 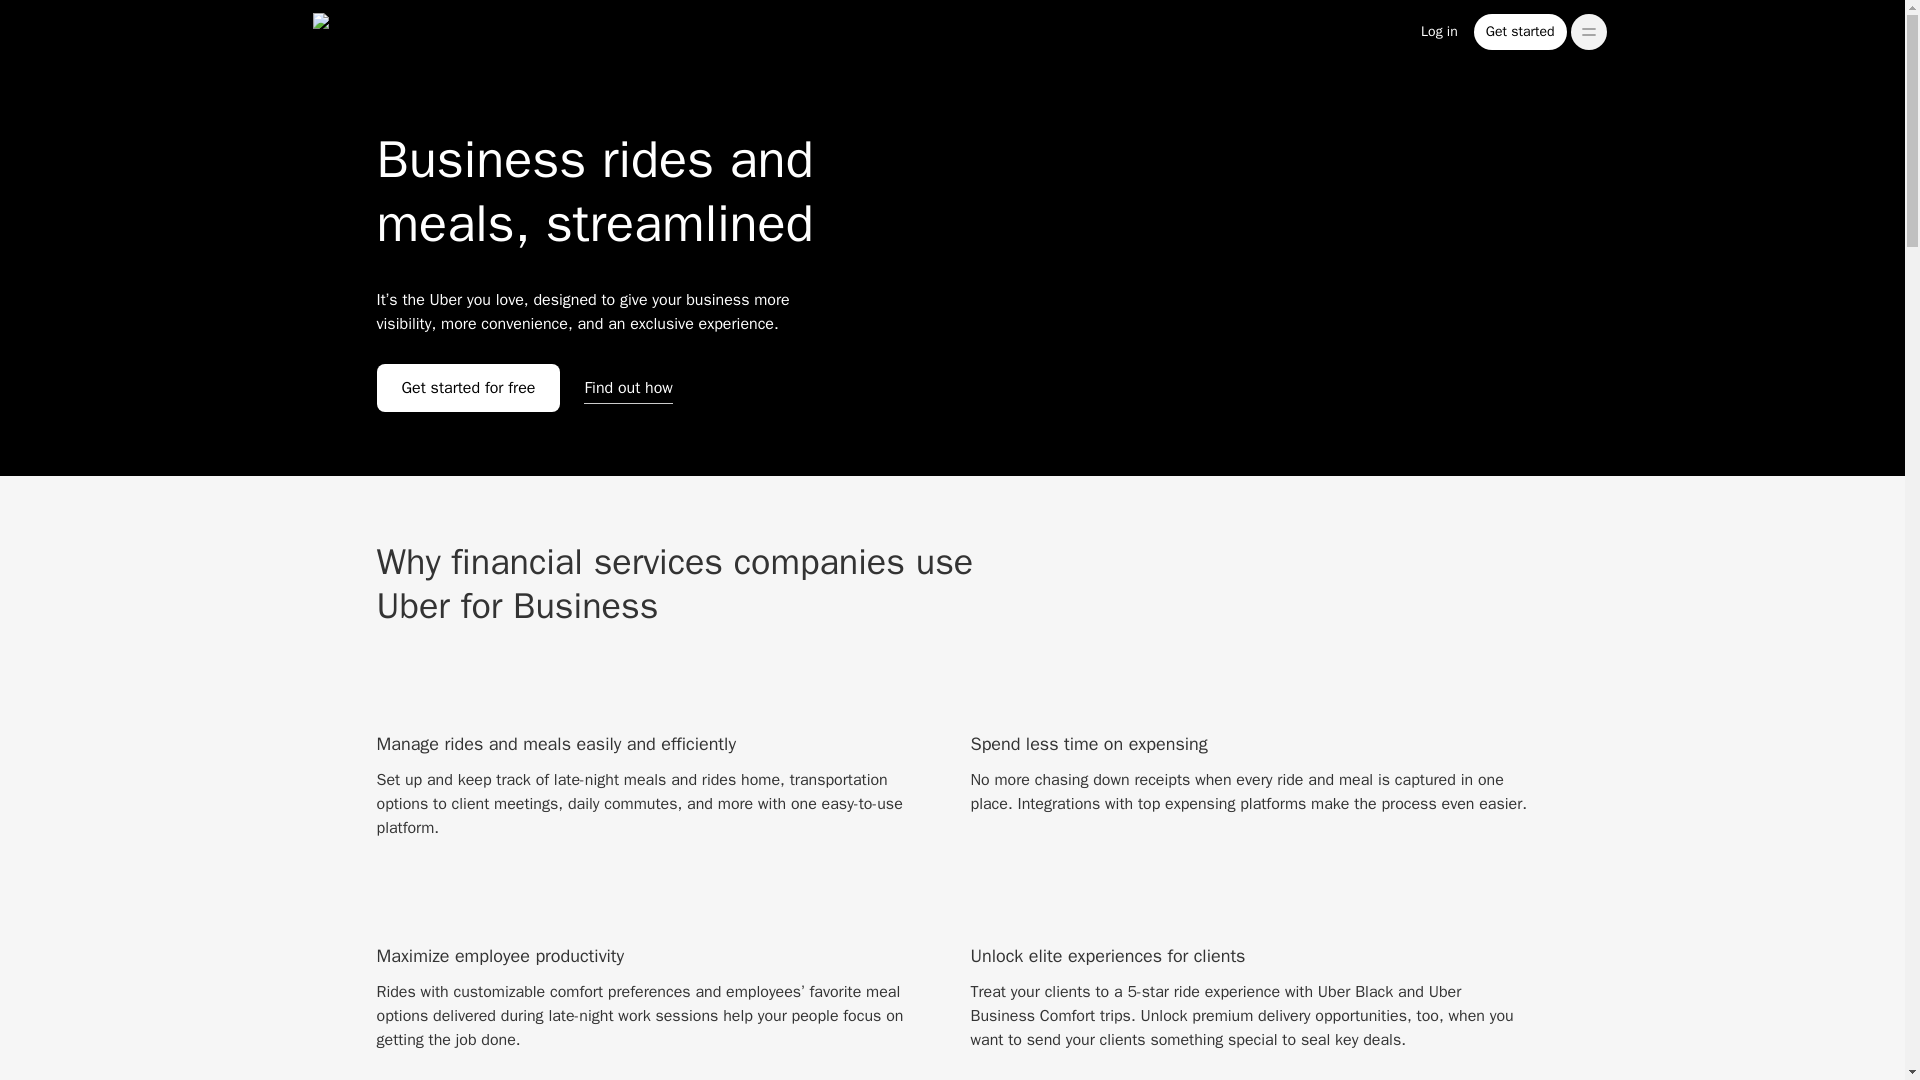 What do you see at coordinates (1440, 32) in the screenshot?
I see `Log in` at bounding box center [1440, 32].